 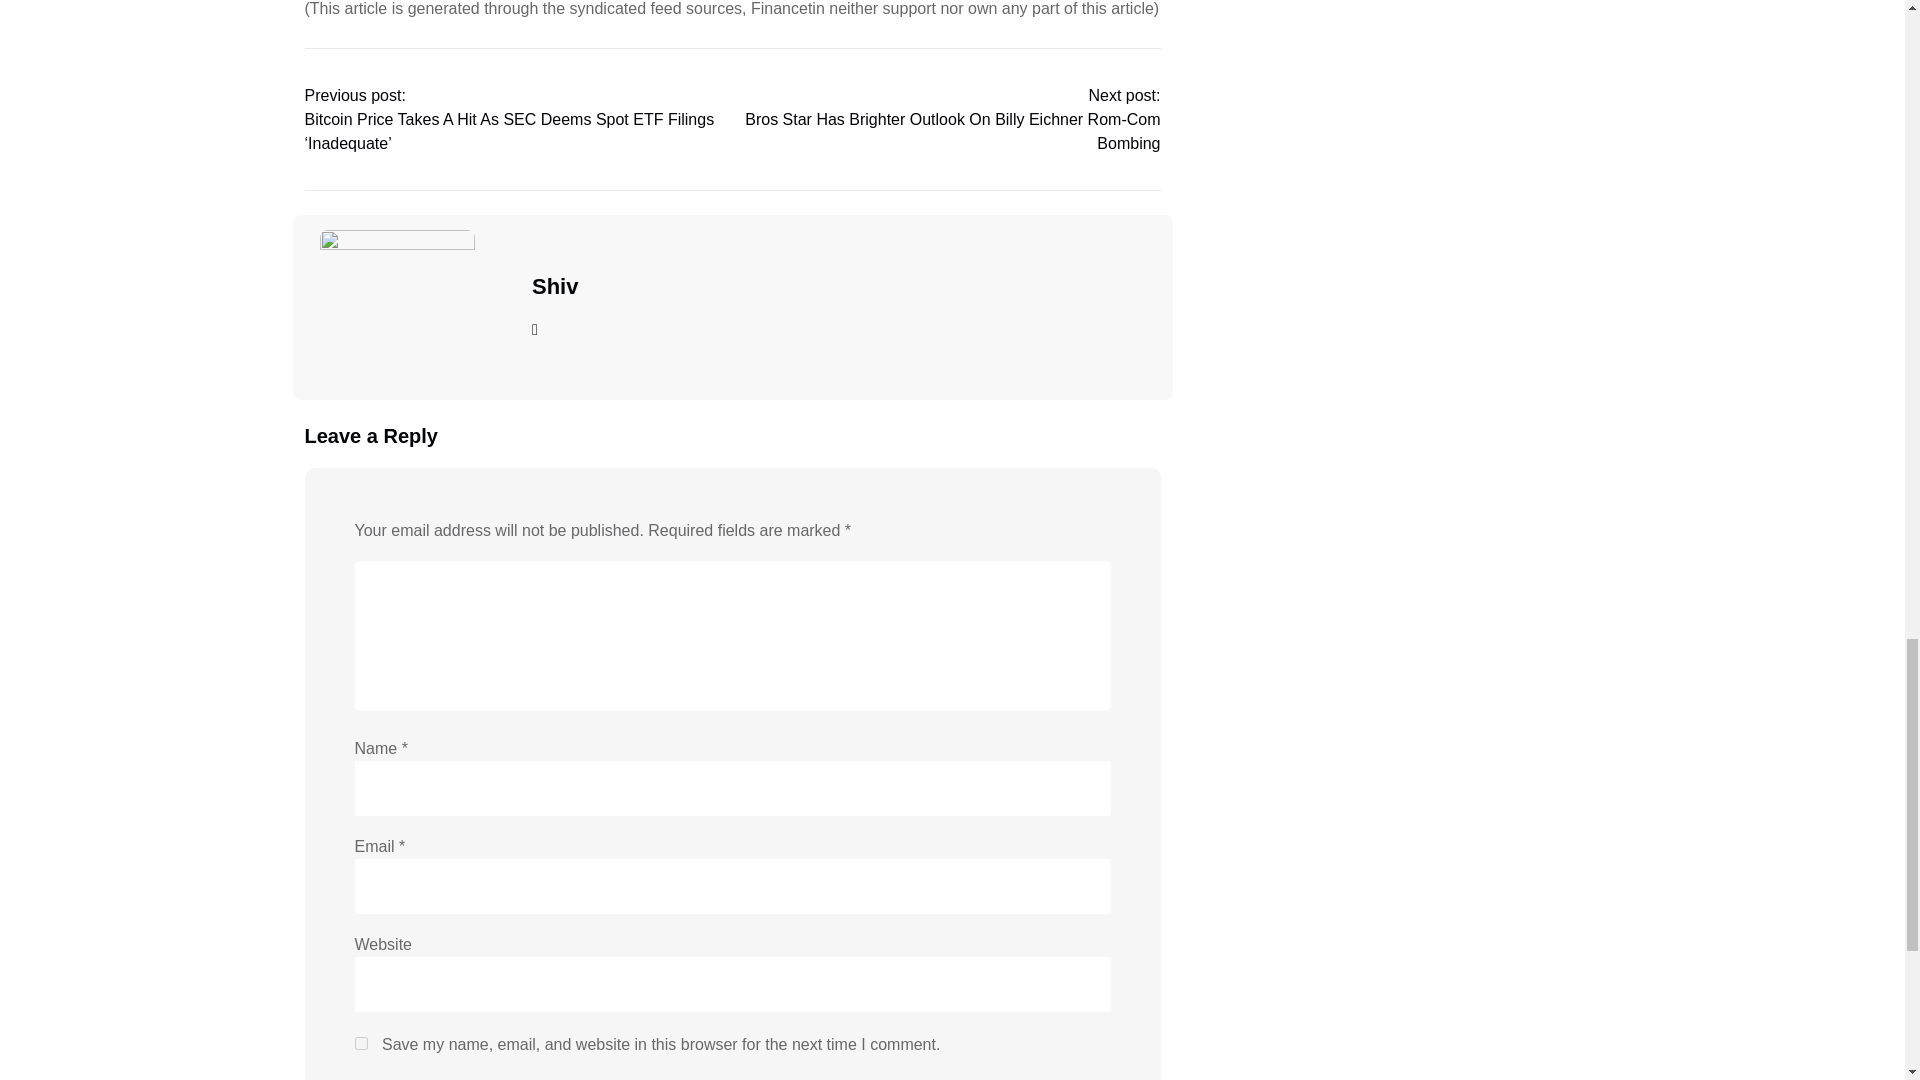 I want to click on yes, so click(x=360, y=1042).